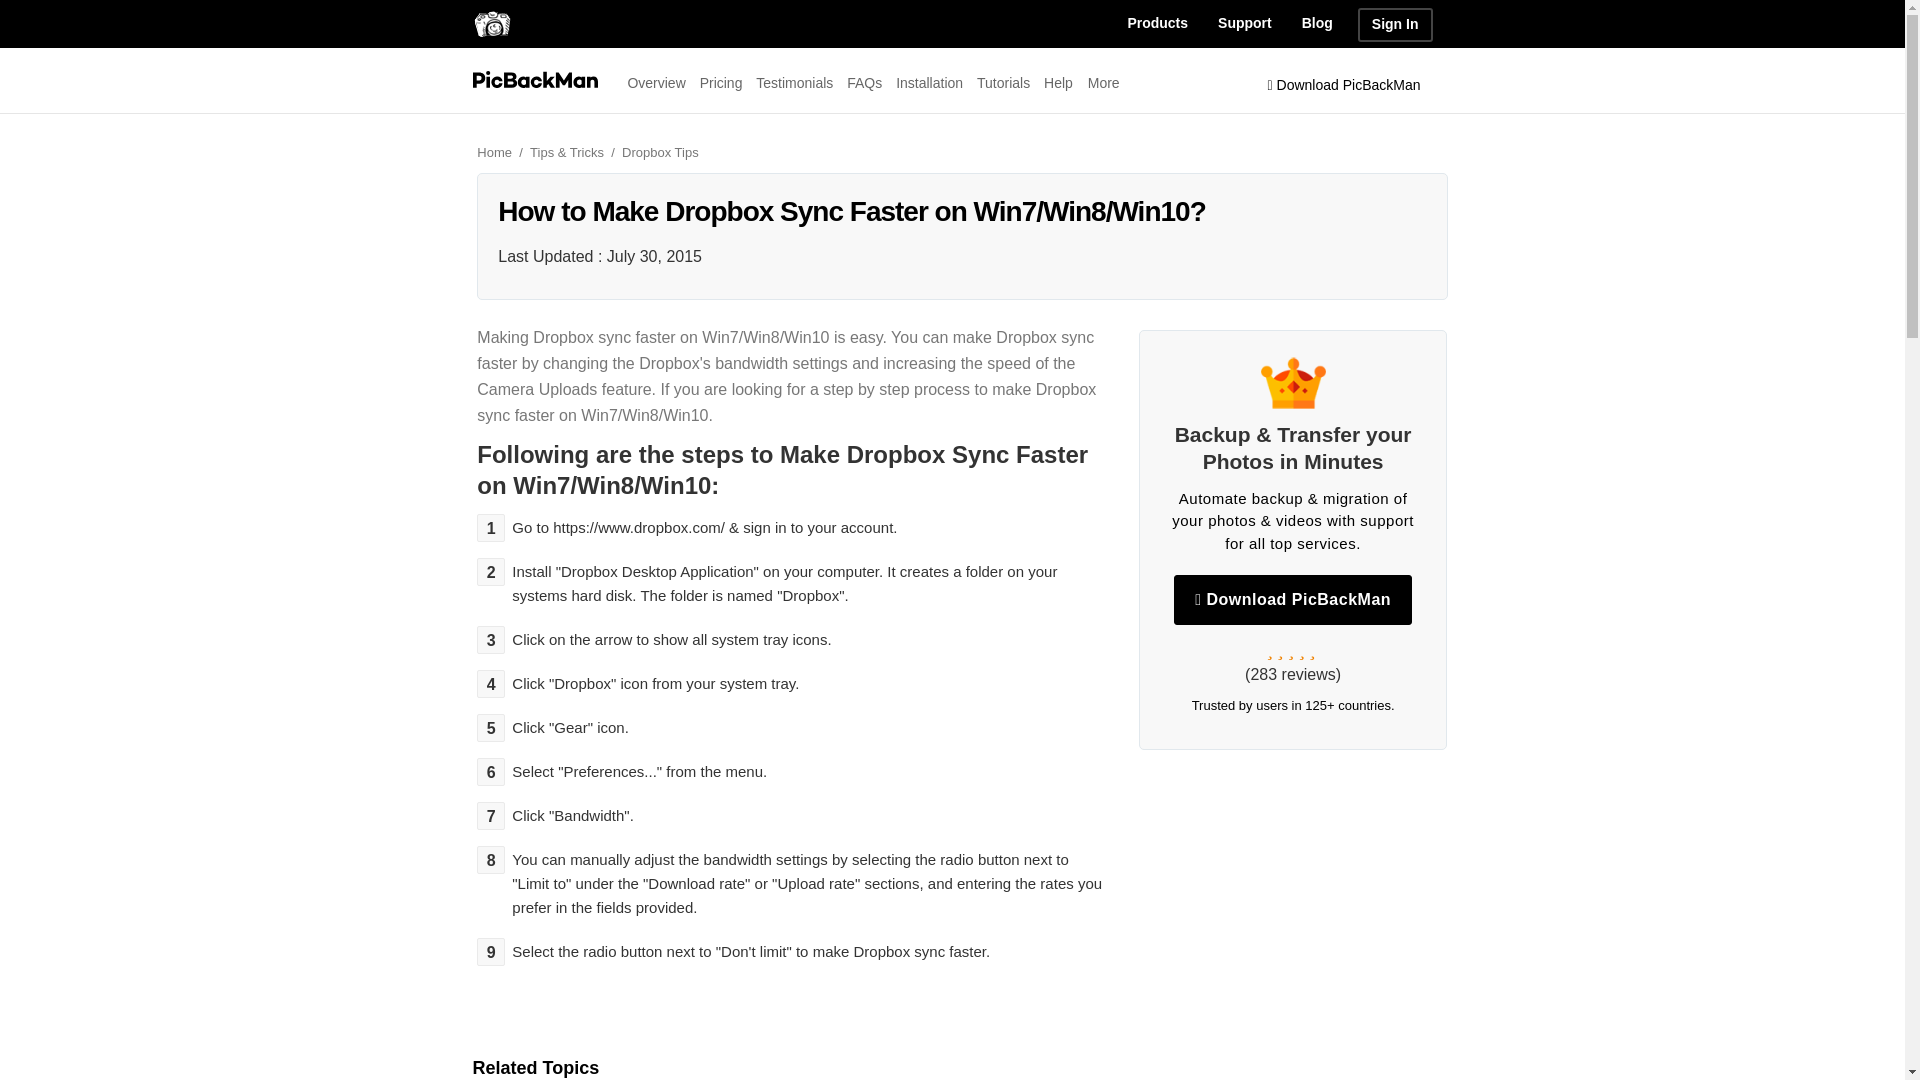 The image size is (1920, 1080). Describe the element at coordinates (864, 82) in the screenshot. I see `FAQs` at that location.